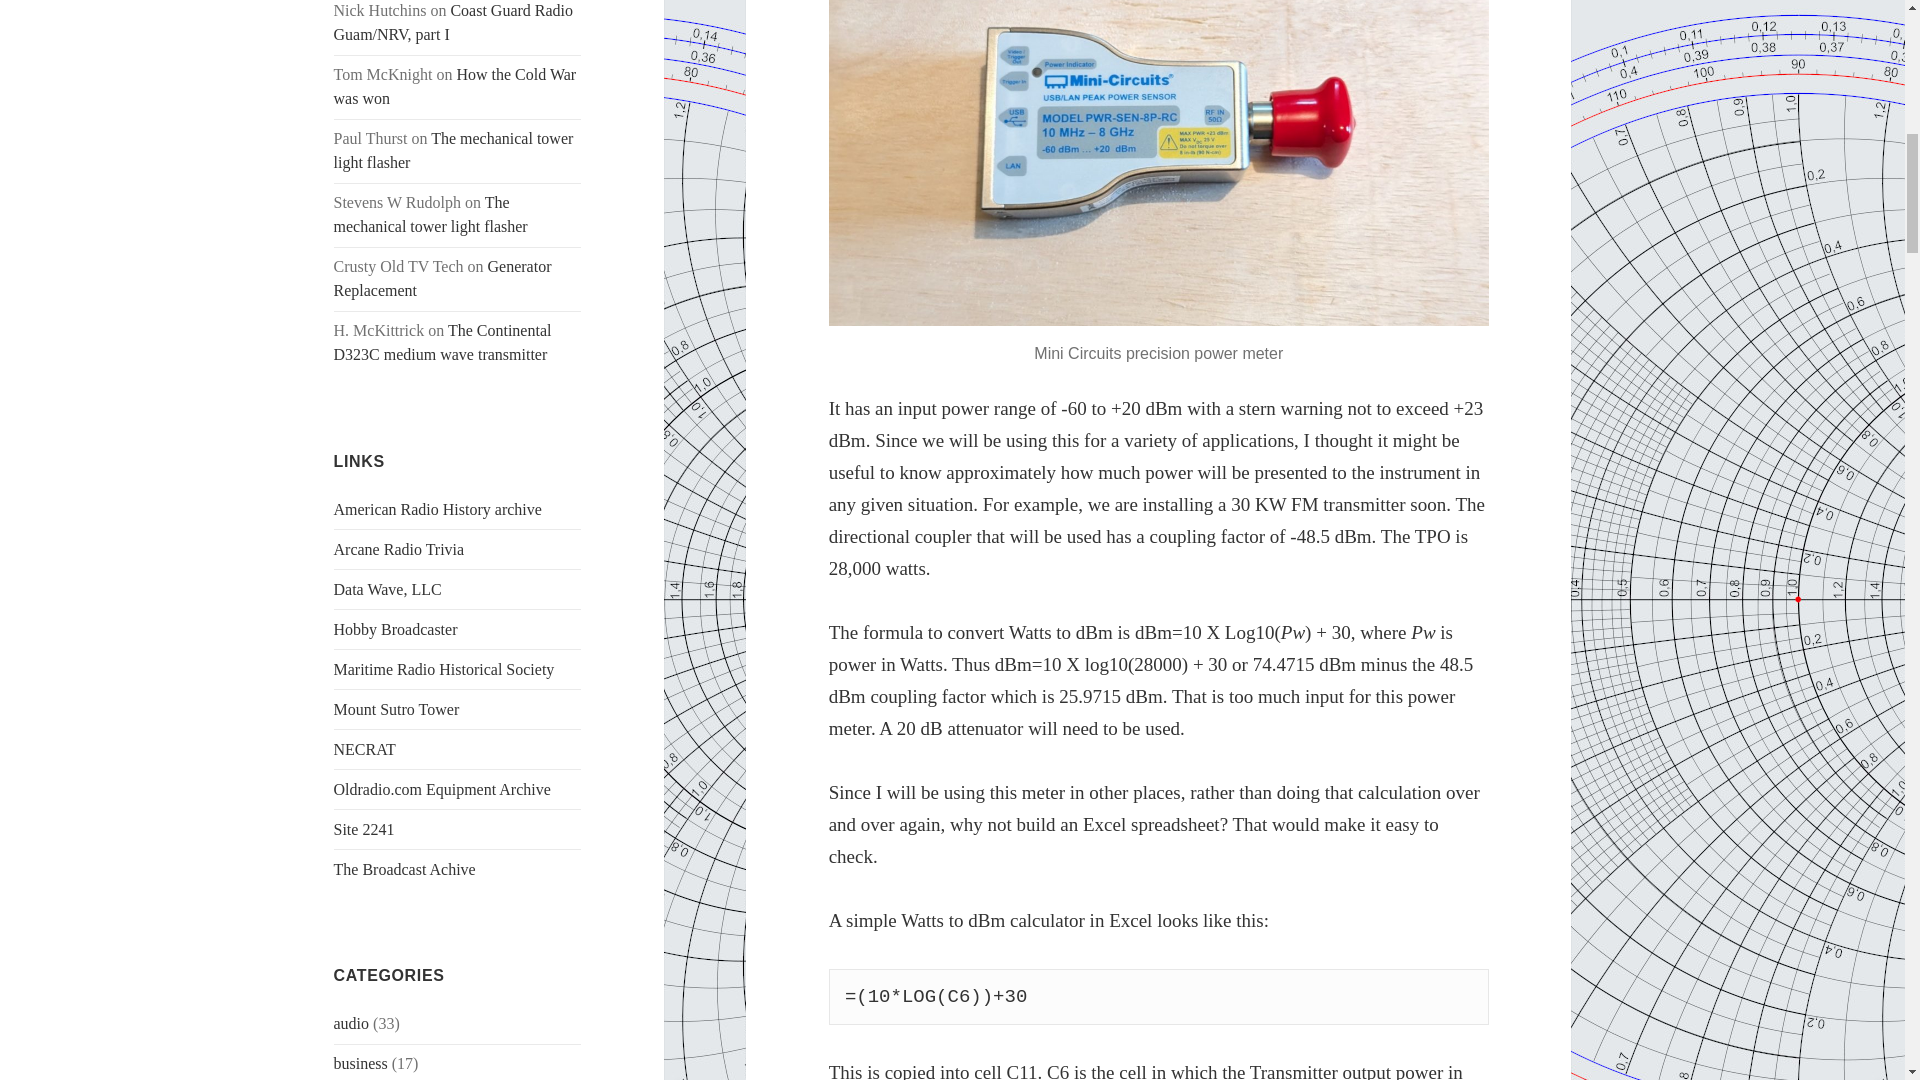 The width and height of the screenshot is (1920, 1080). Describe the element at coordinates (399, 550) in the screenshot. I see `Arcane Radio Trivia` at that location.